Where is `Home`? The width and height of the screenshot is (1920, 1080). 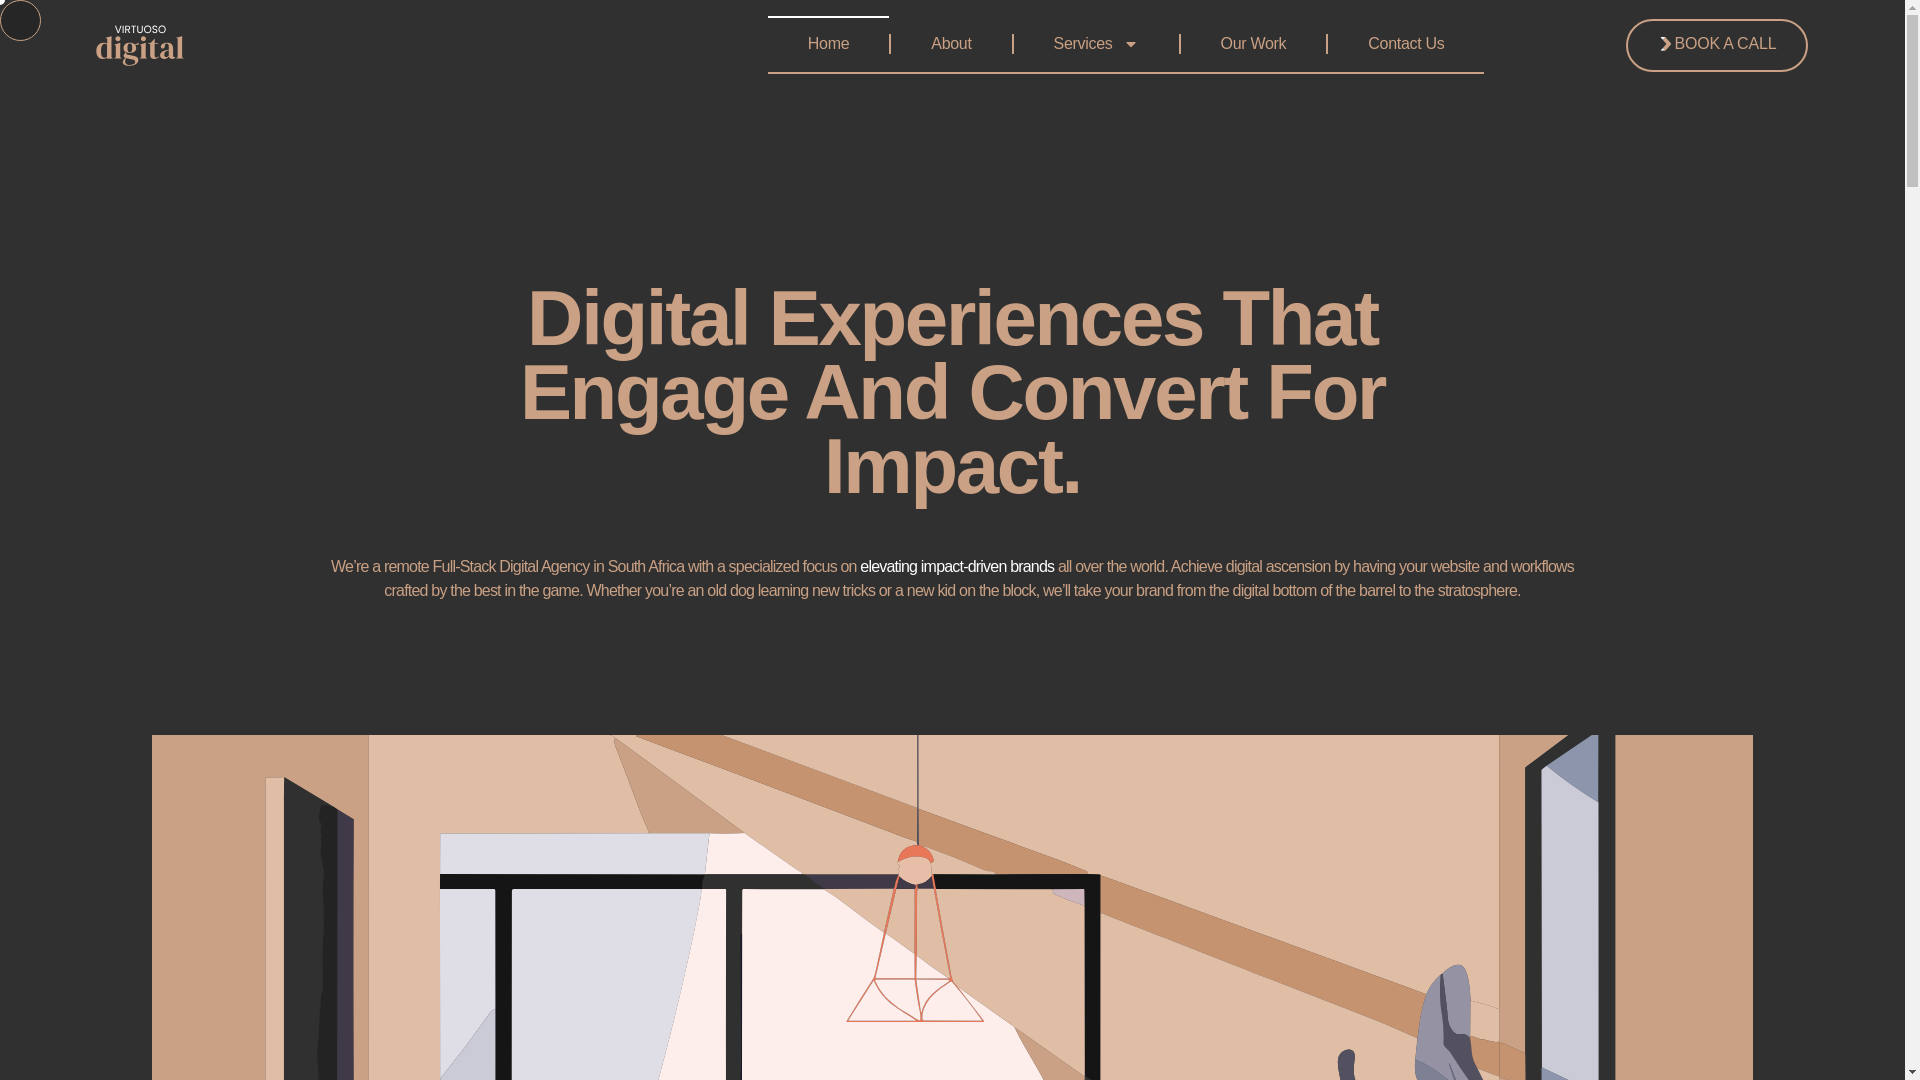 Home is located at coordinates (828, 44).